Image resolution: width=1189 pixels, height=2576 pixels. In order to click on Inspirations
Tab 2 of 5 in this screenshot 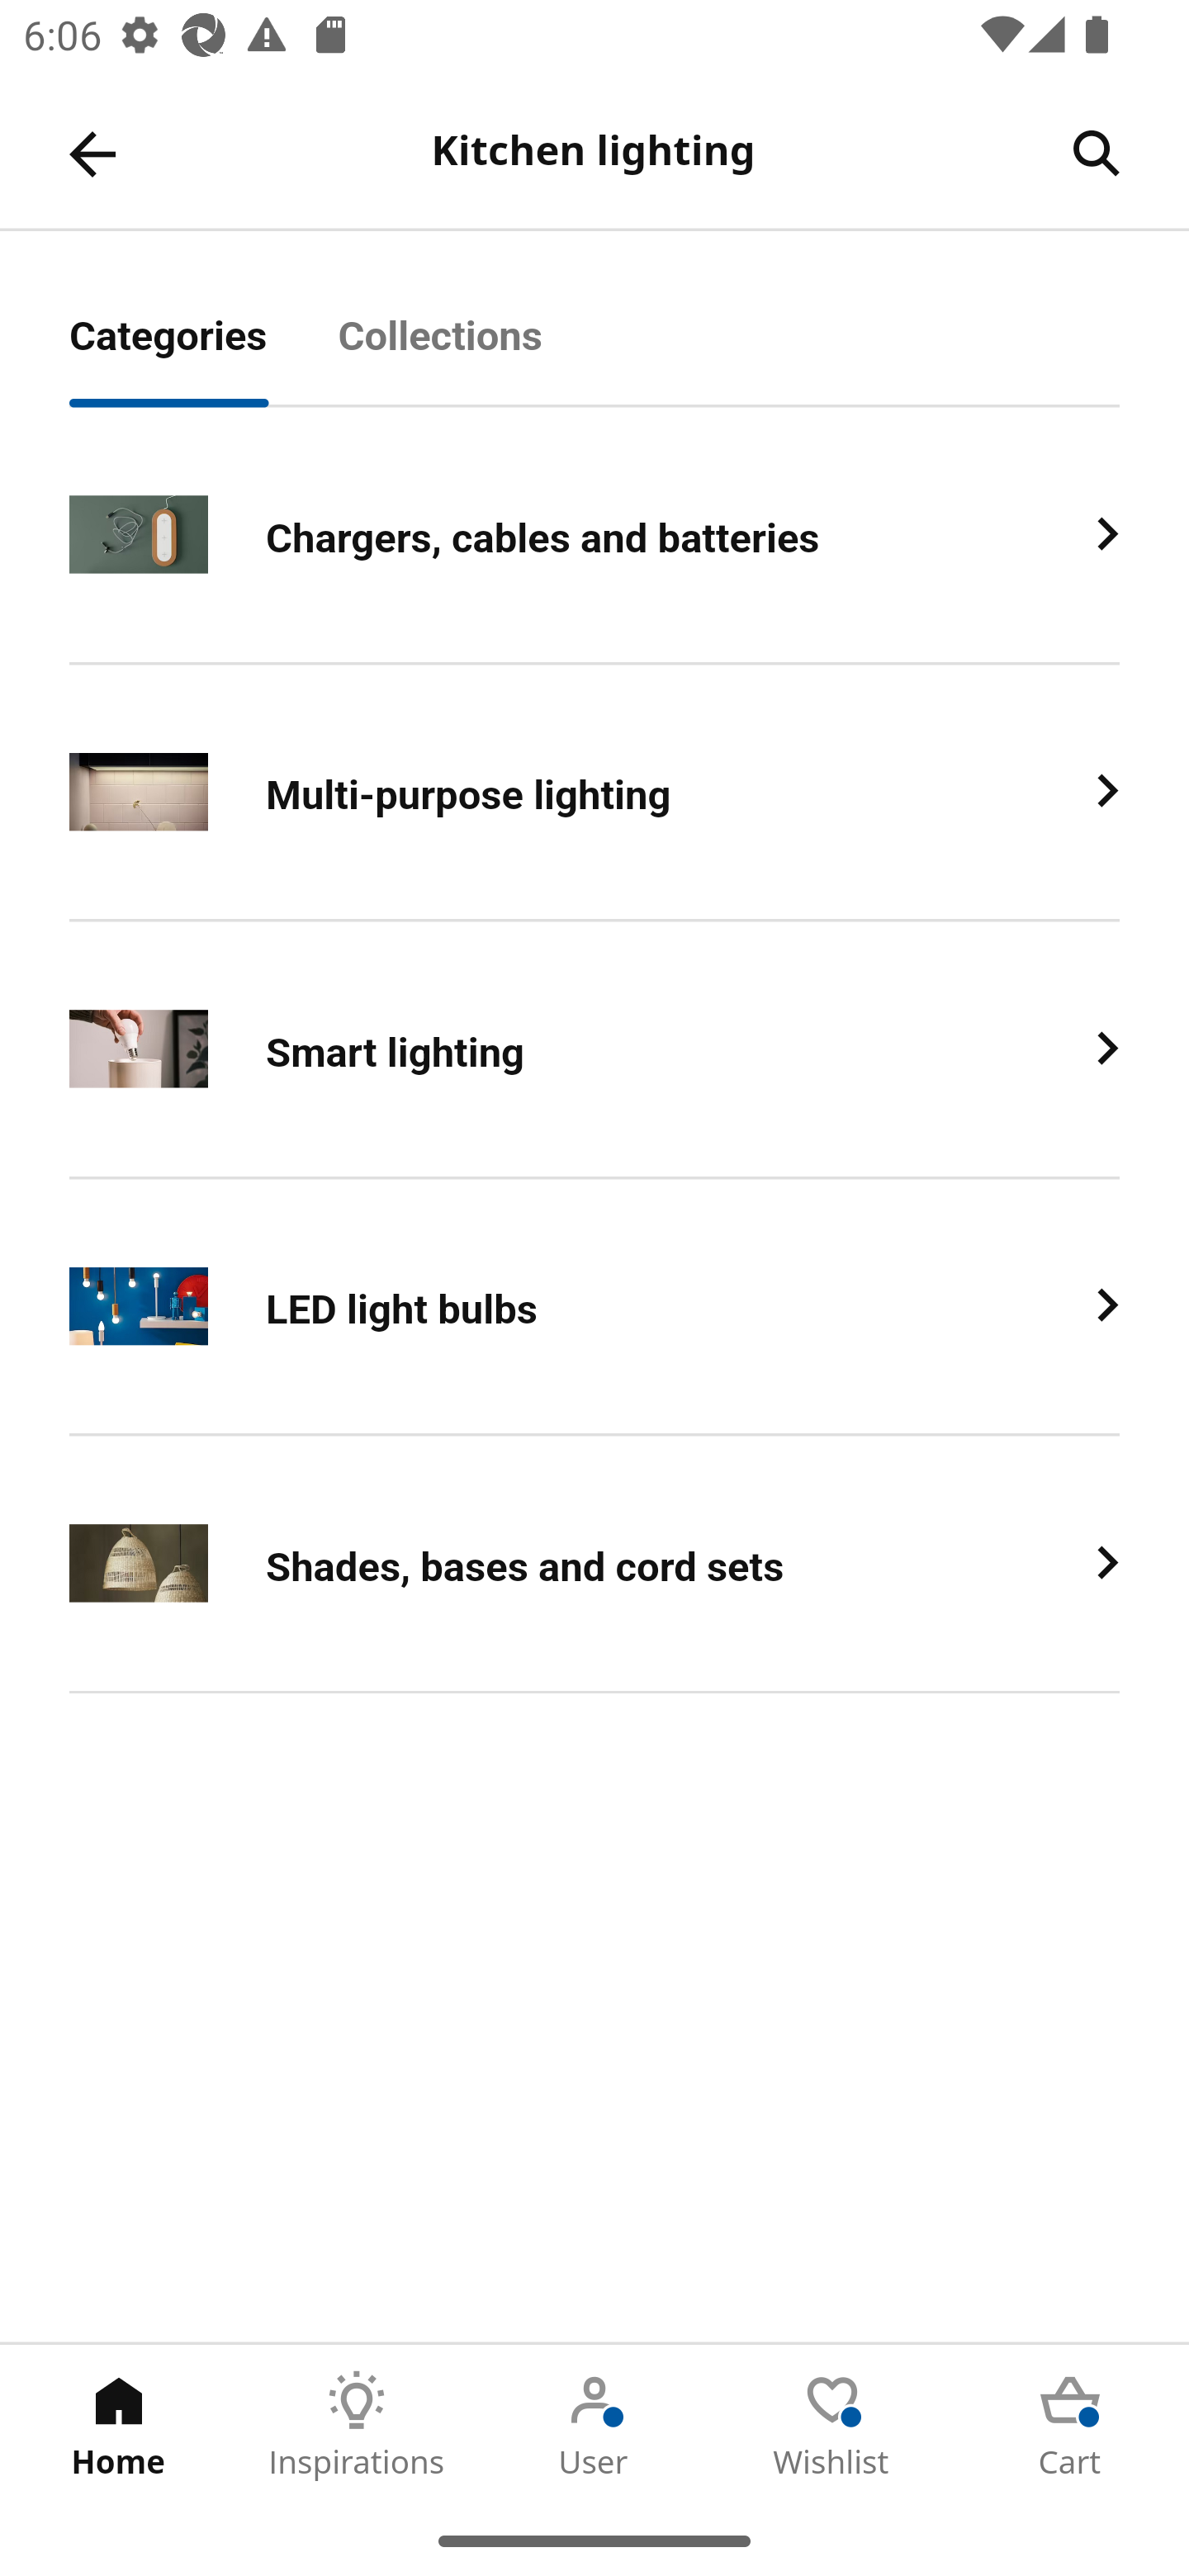, I will do `click(357, 2425)`.